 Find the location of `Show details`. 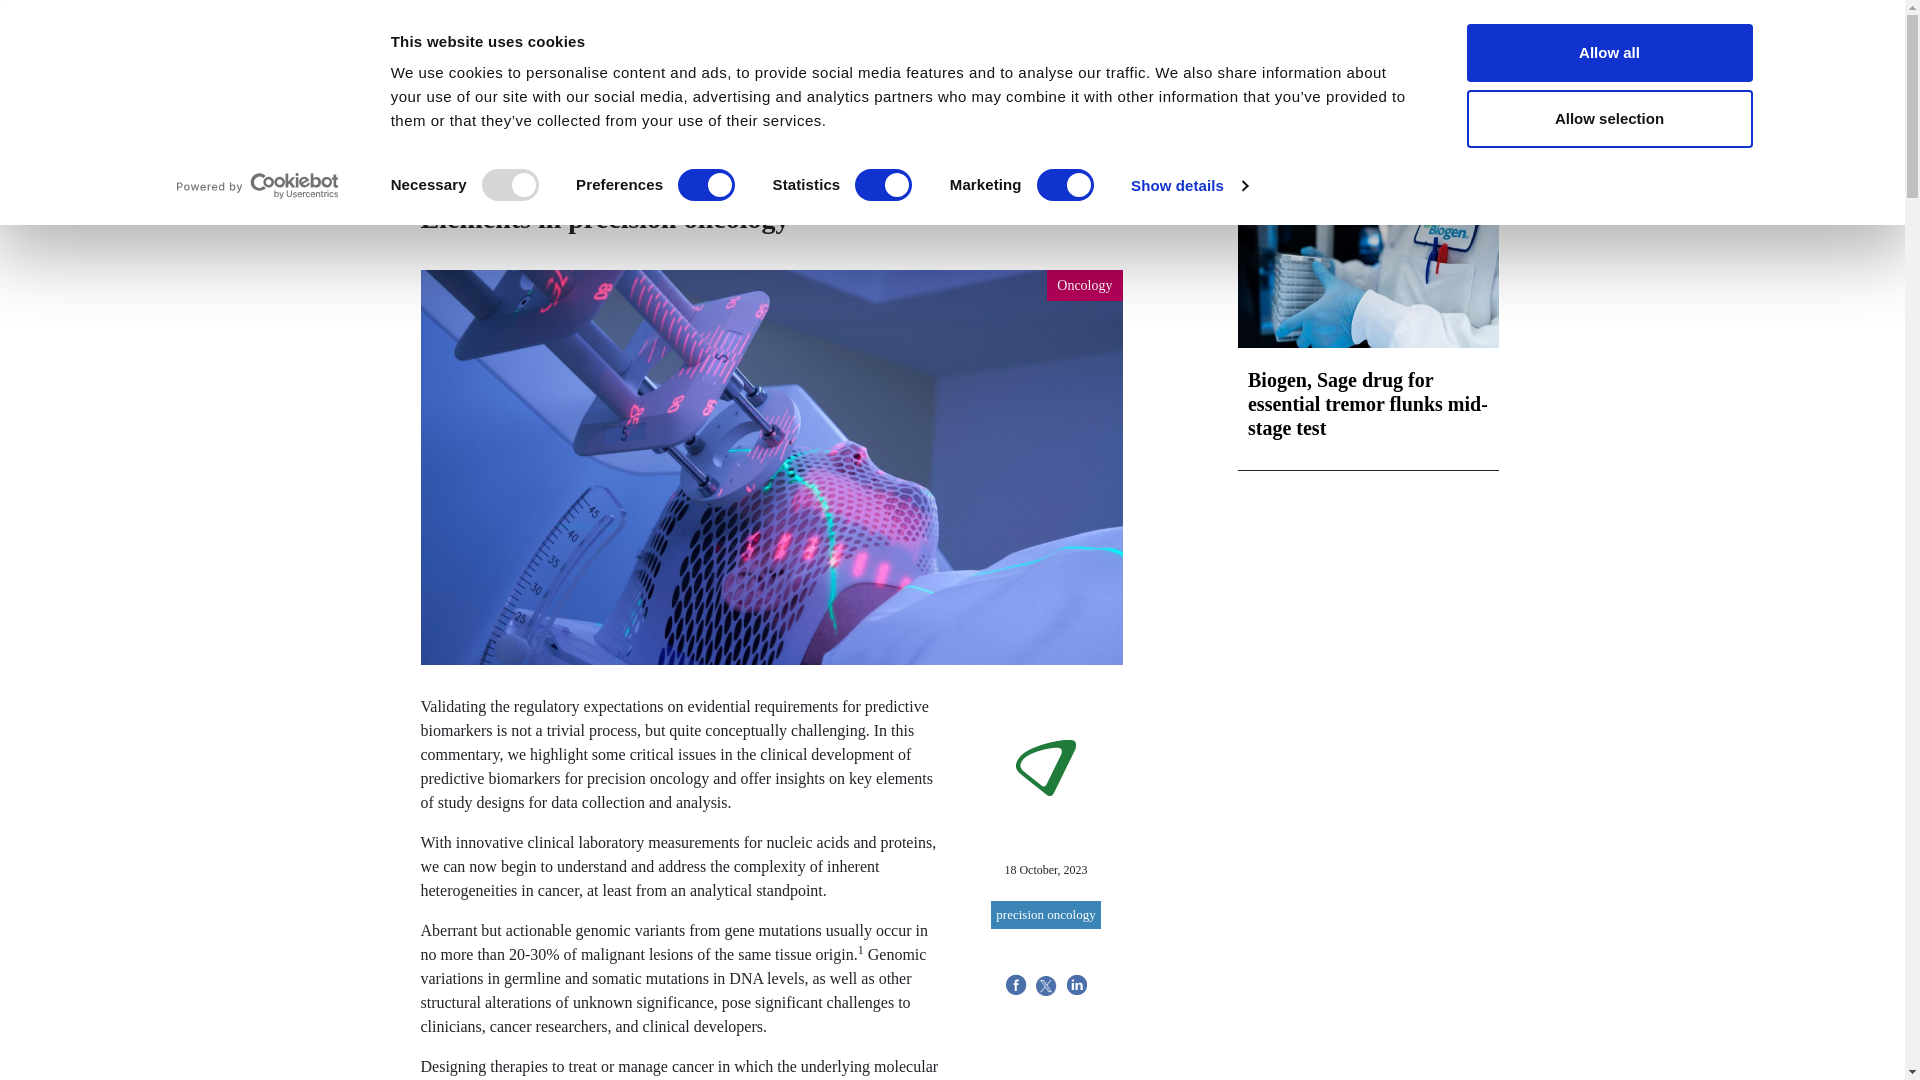

Show details is located at coordinates (1188, 185).